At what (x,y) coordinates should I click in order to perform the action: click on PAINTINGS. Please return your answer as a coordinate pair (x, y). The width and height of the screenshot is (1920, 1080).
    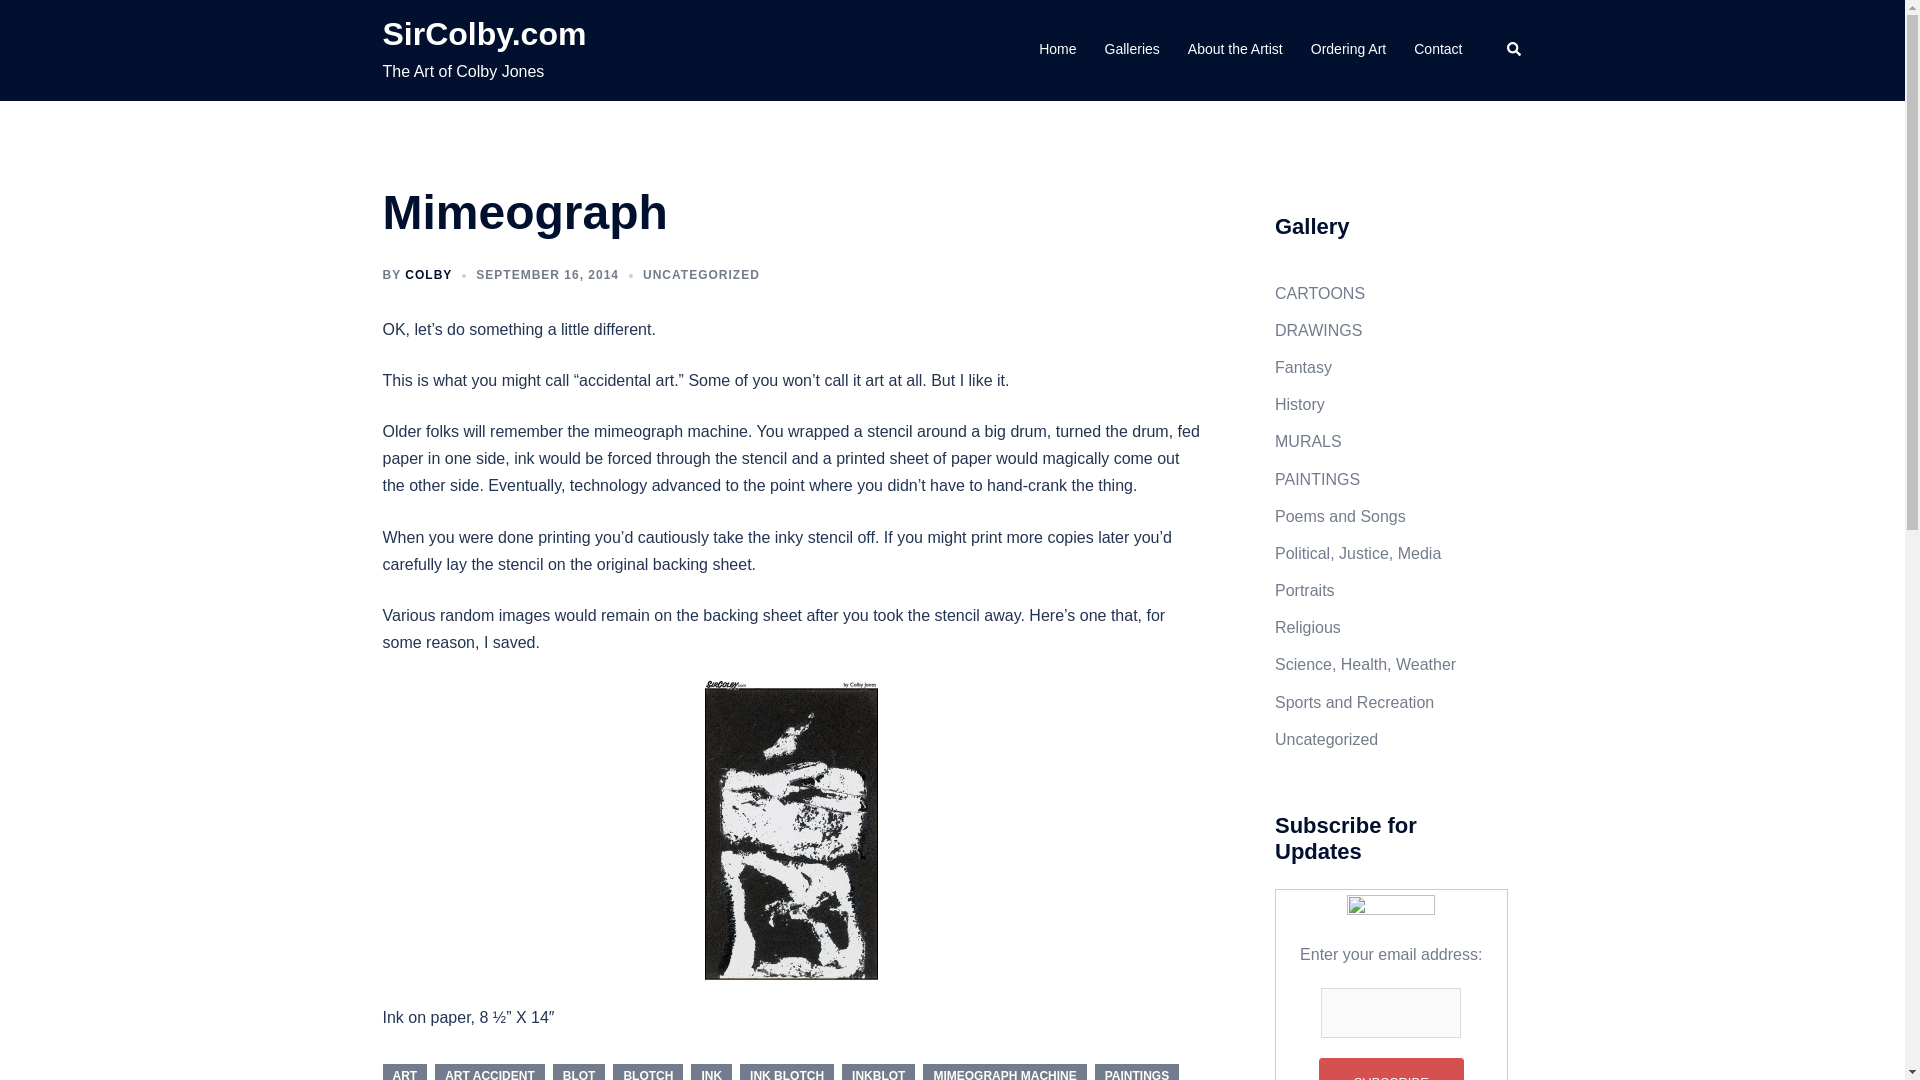
    Looking at the image, I should click on (1136, 1072).